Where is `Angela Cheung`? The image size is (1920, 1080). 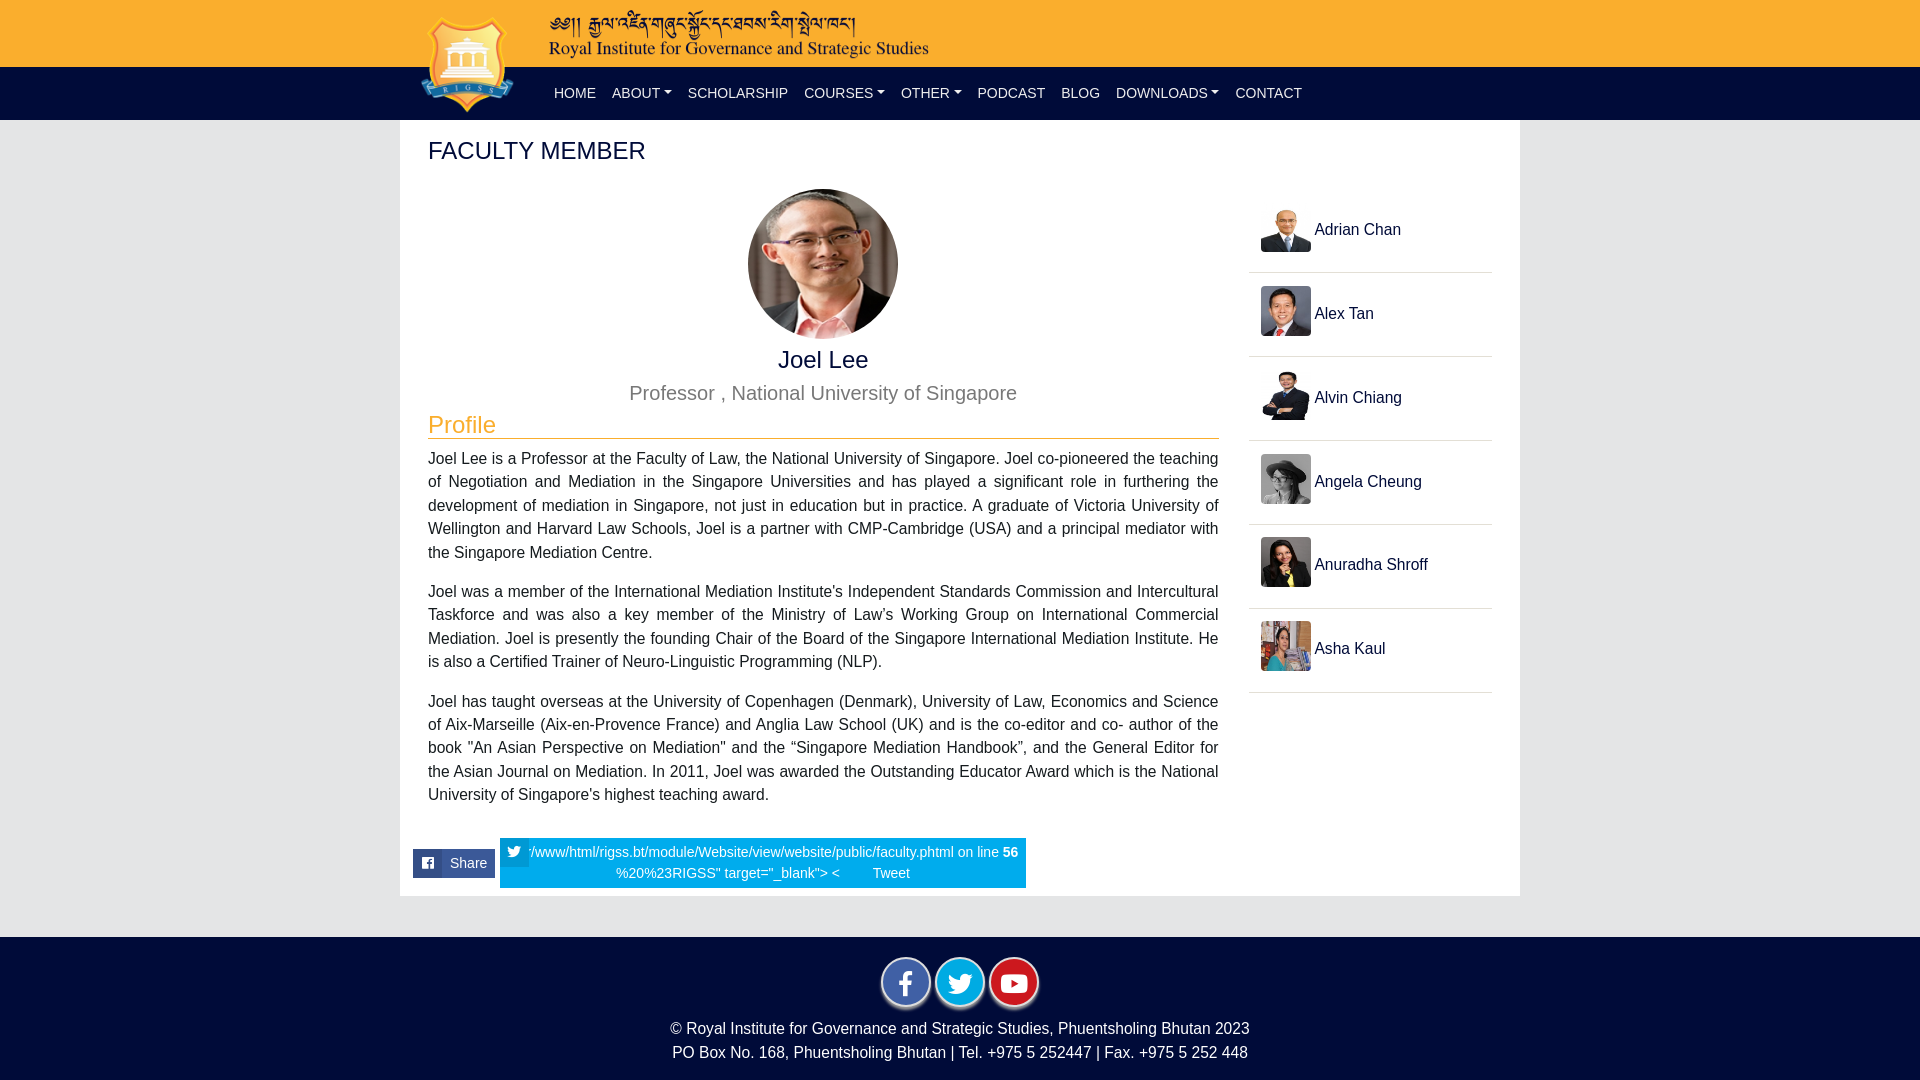 Angela Cheung is located at coordinates (1370, 482).